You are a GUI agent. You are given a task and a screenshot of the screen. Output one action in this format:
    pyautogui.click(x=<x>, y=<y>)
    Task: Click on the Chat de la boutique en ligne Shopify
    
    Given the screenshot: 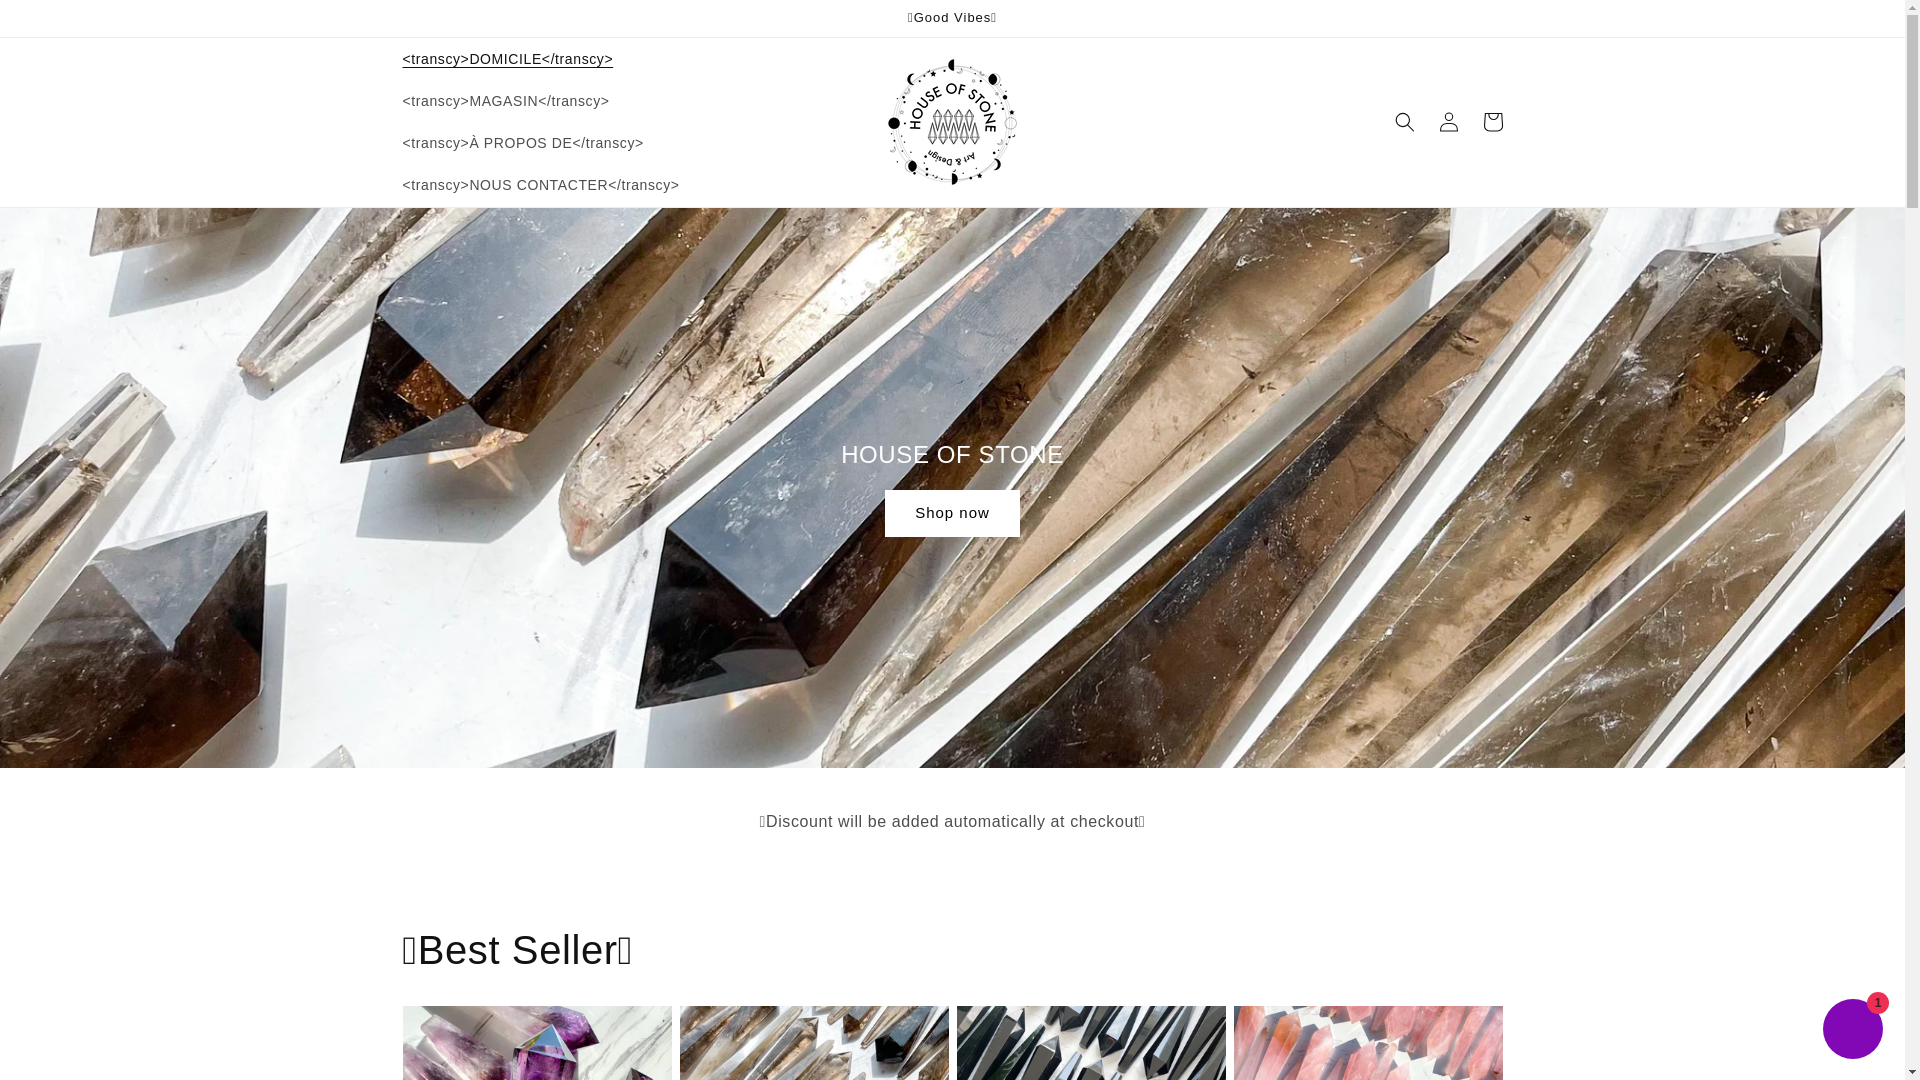 What is the action you would take?
    pyautogui.click(x=1852, y=1031)
    